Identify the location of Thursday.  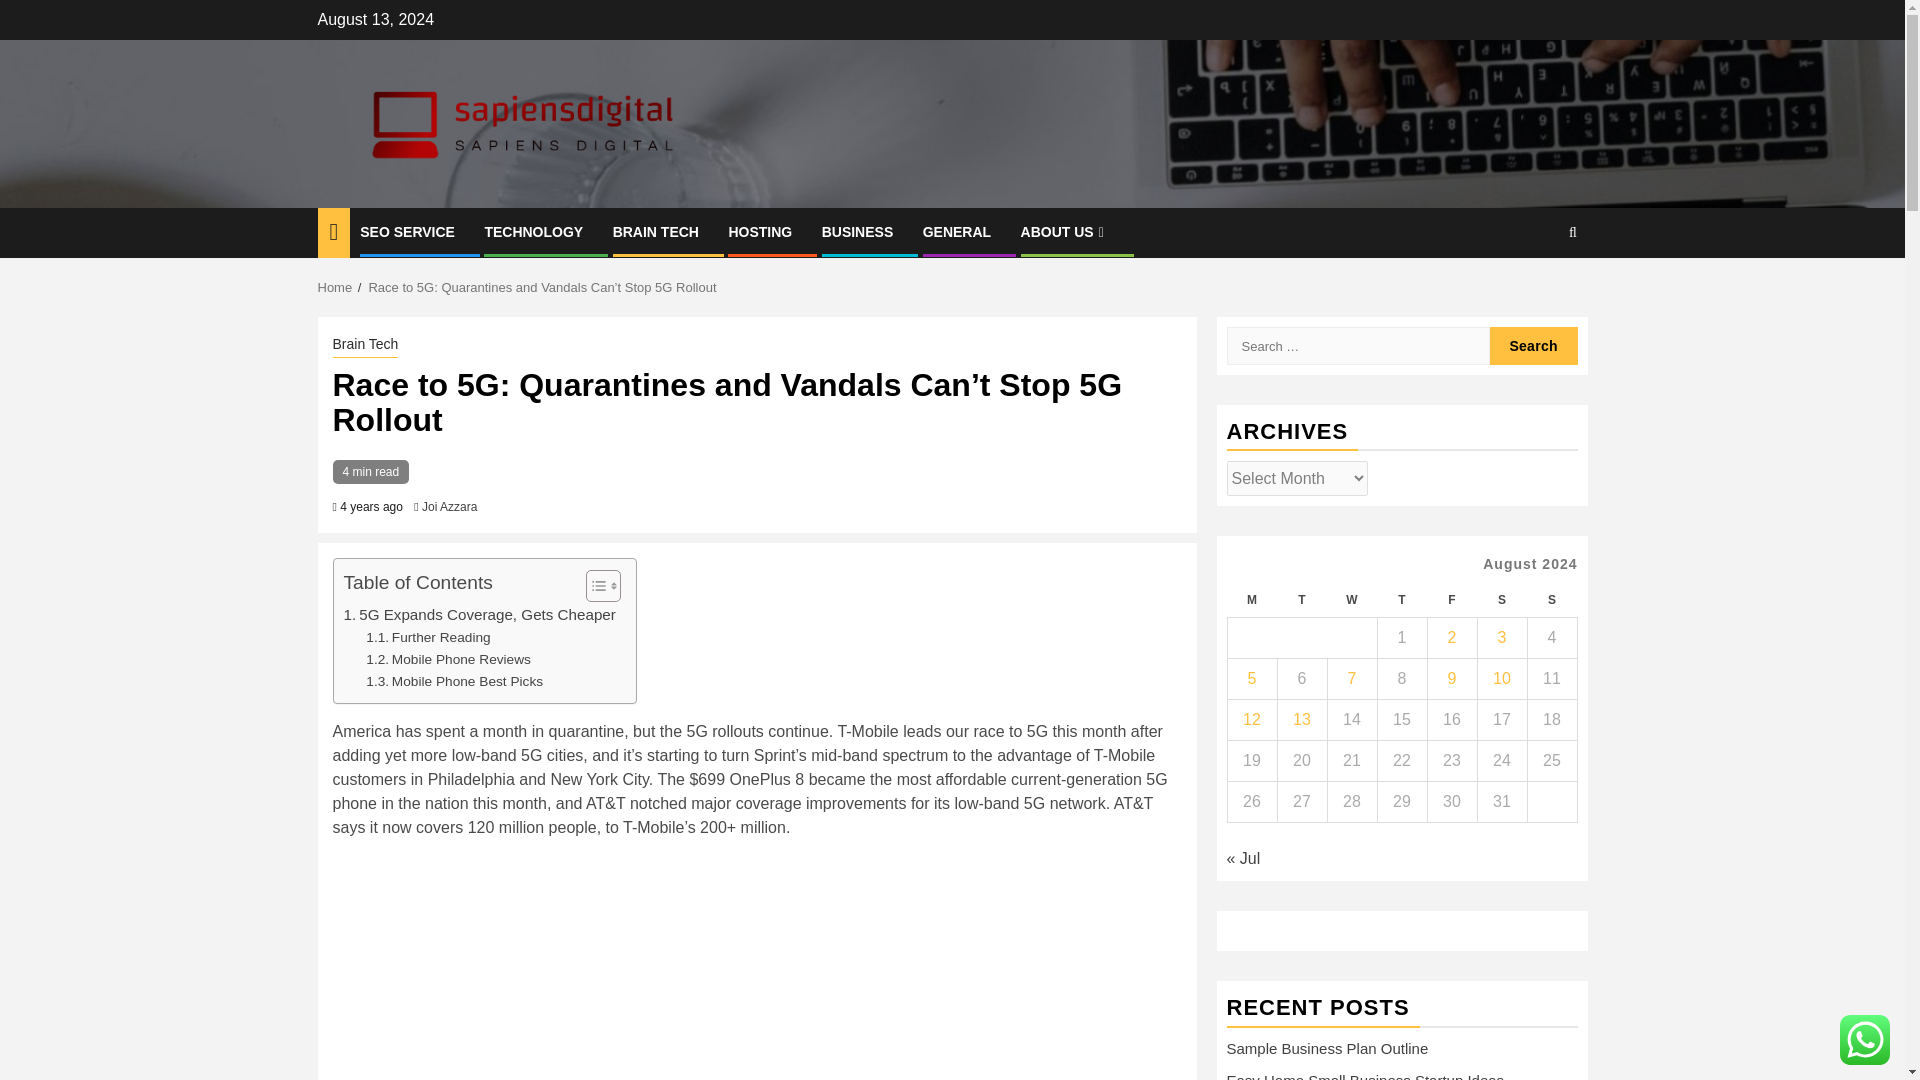
(1401, 600).